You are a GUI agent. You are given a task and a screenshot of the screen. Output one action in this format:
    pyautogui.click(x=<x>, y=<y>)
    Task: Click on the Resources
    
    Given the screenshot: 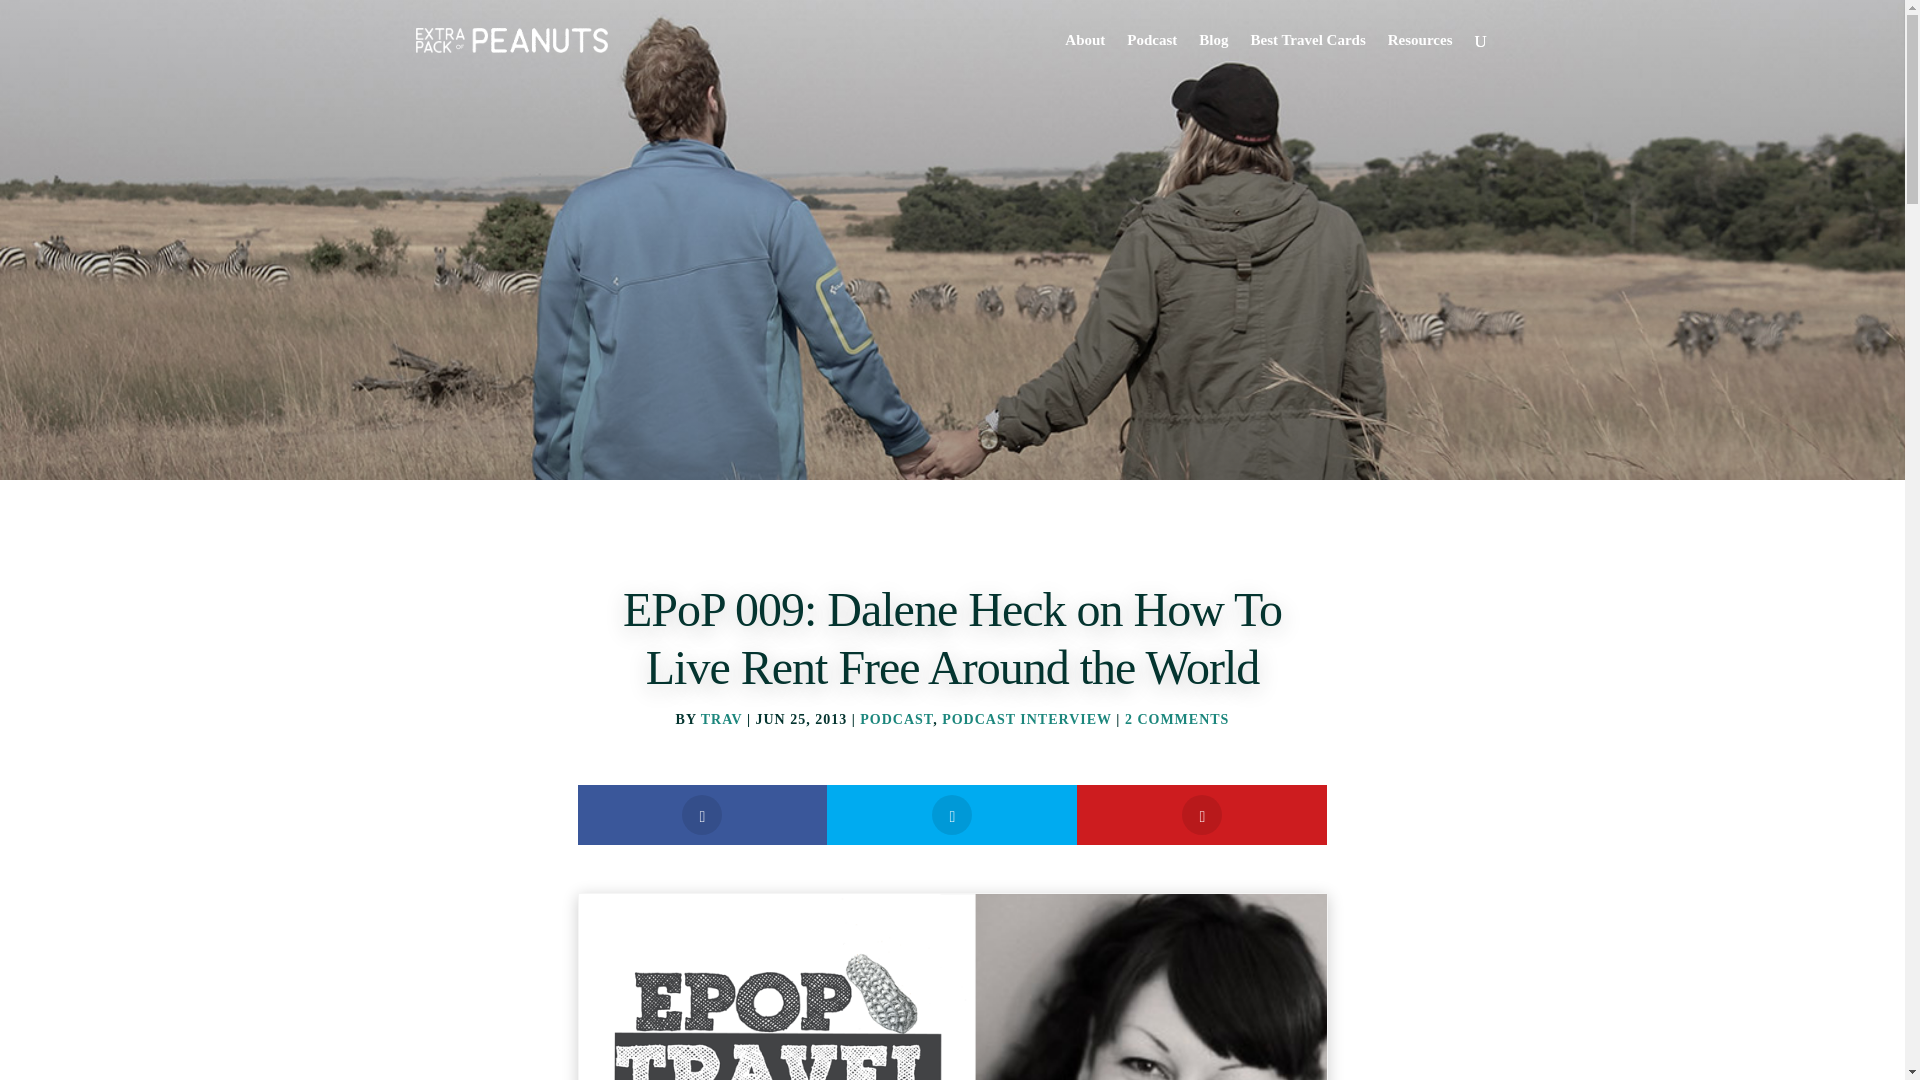 What is the action you would take?
    pyautogui.click(x=1420, y=57)
    